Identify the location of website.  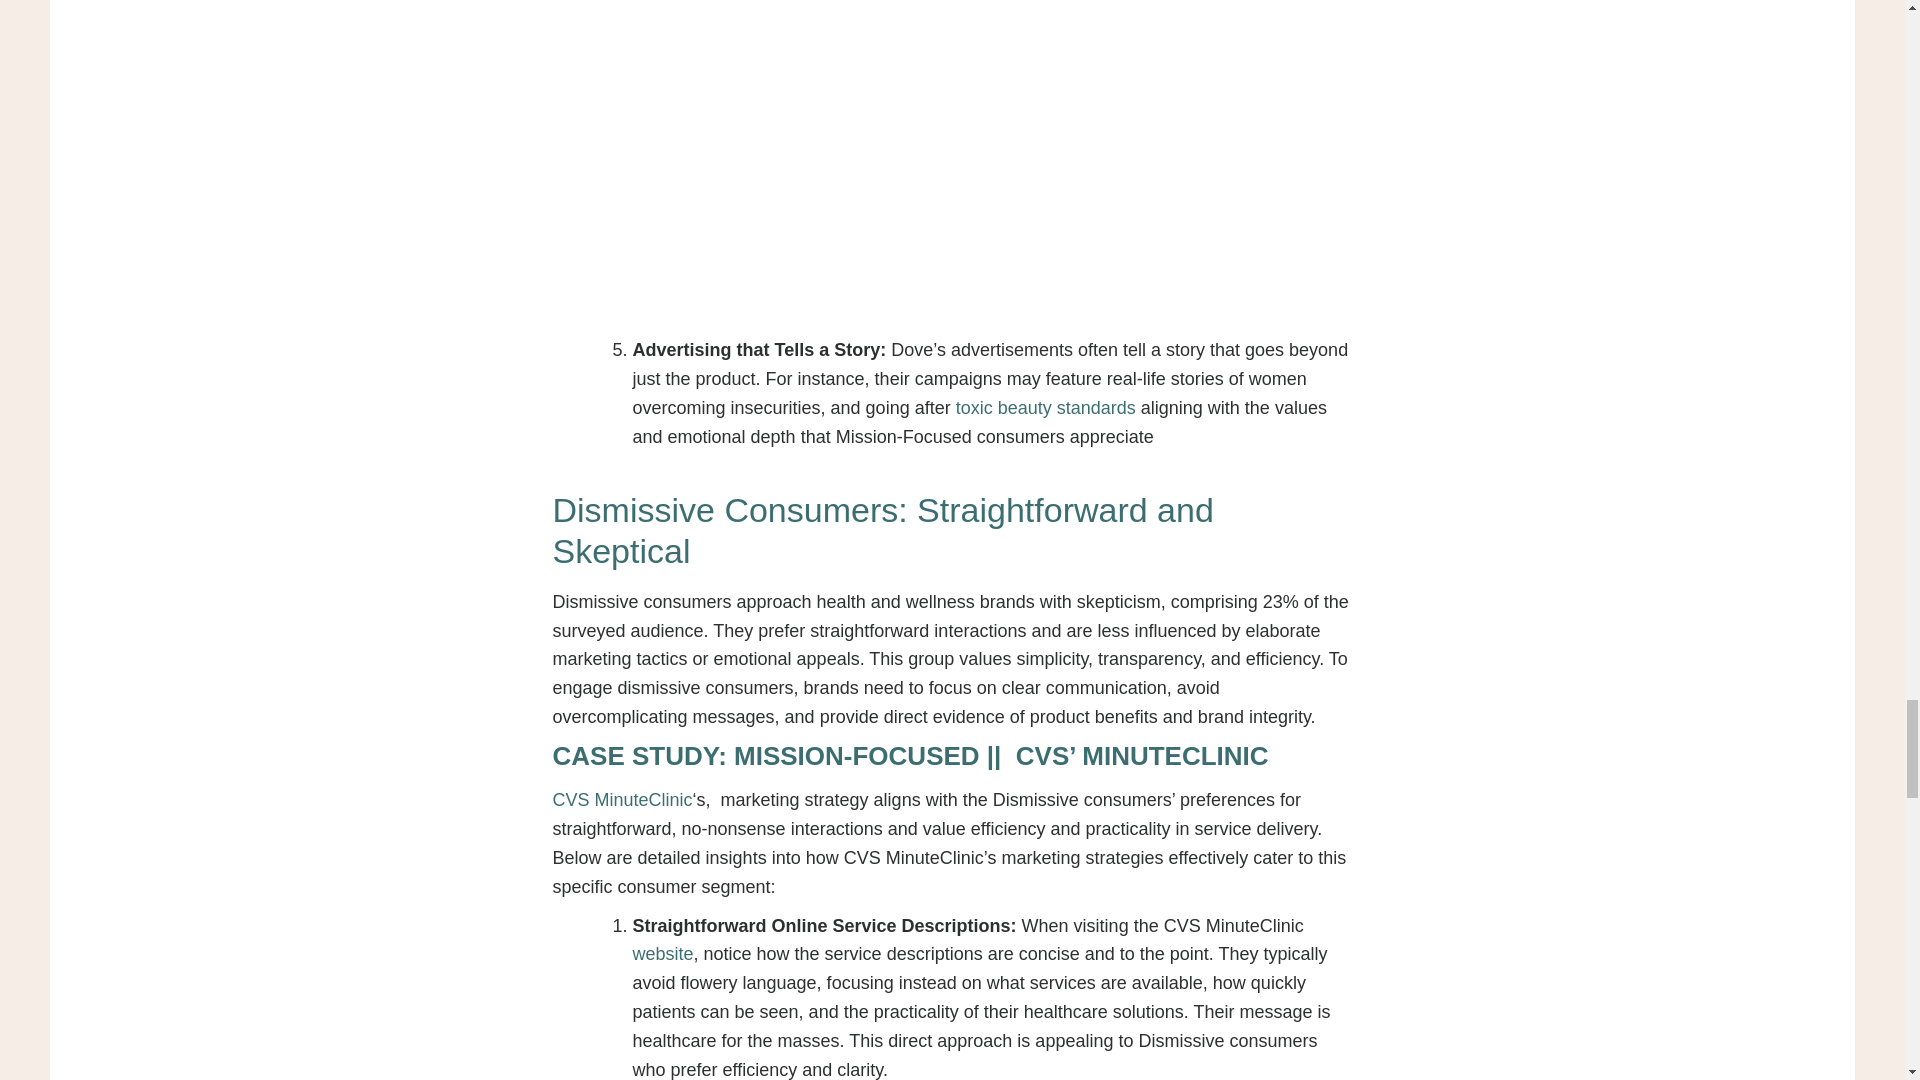
(662, 954).